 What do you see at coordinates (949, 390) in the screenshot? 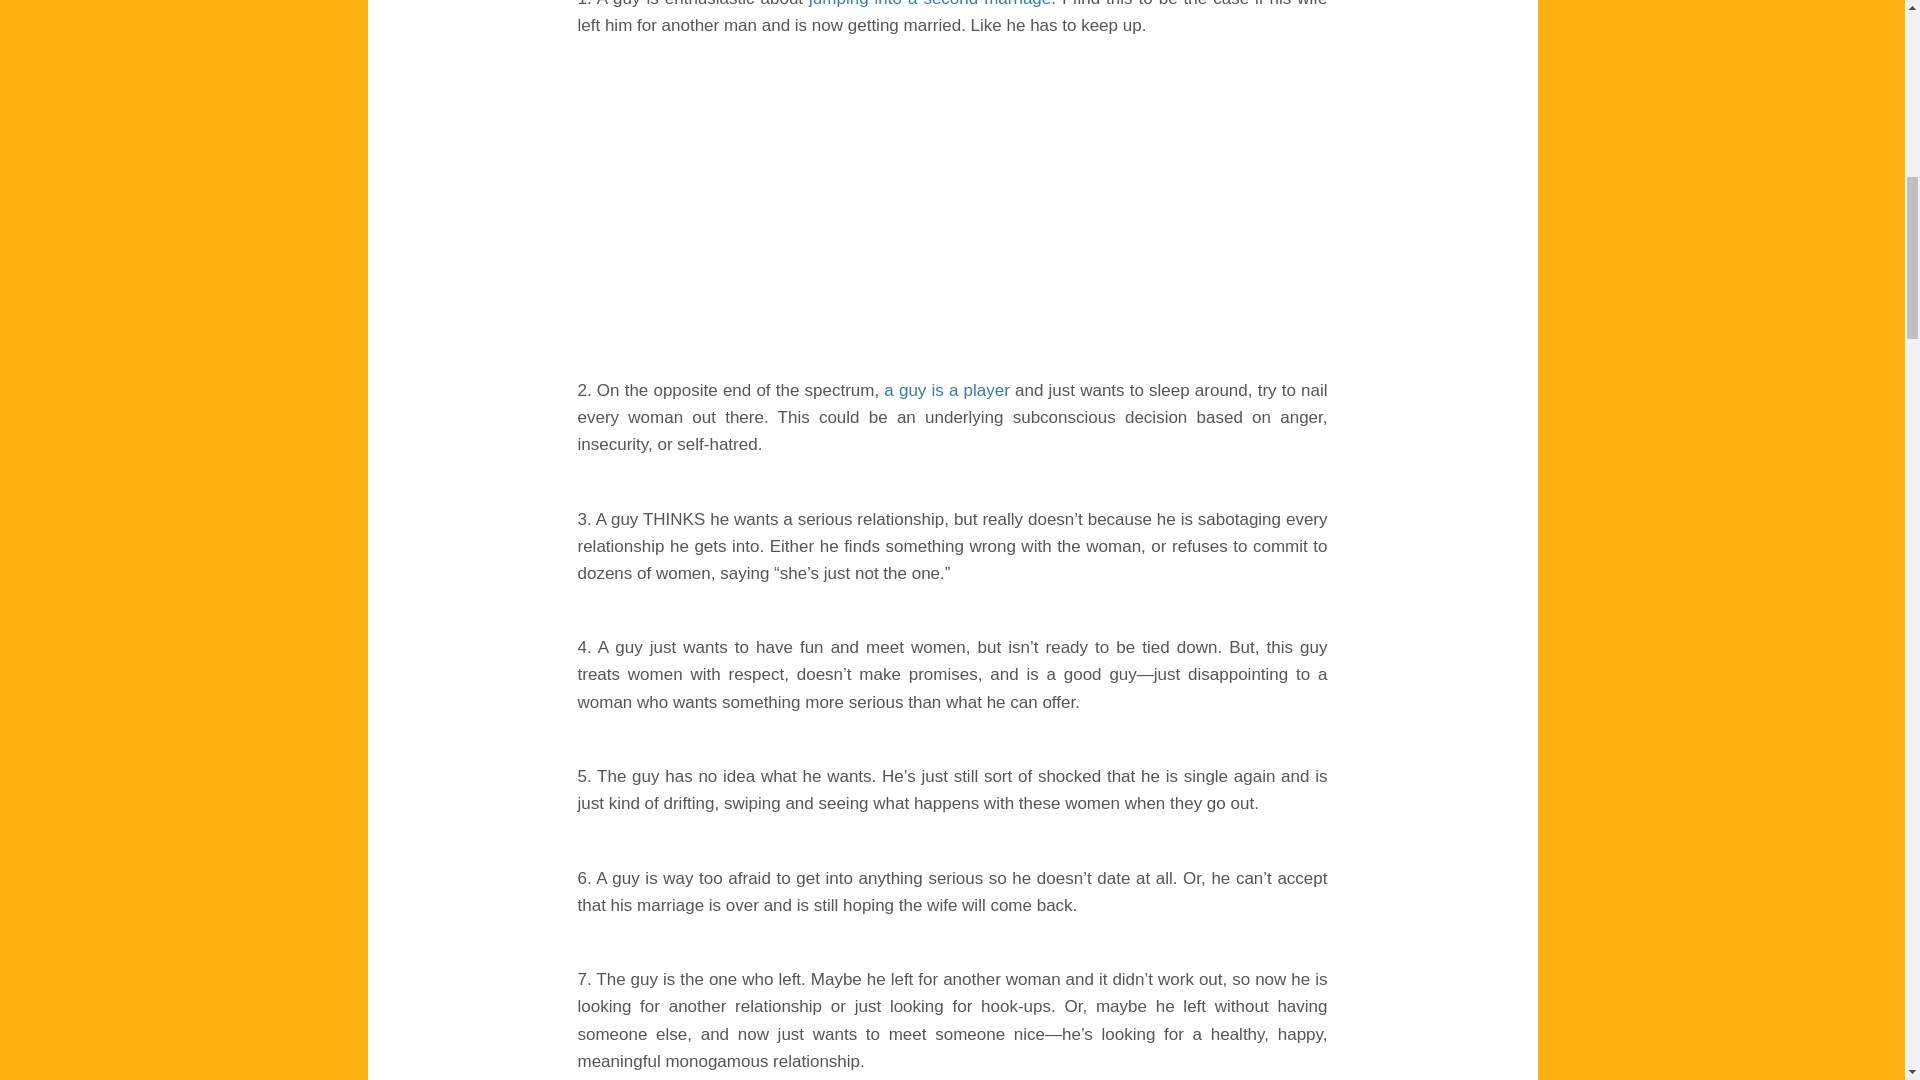
I see `Are You Dating A Player Or Is He Just A Player With You?` at bounding box center [949, 390].